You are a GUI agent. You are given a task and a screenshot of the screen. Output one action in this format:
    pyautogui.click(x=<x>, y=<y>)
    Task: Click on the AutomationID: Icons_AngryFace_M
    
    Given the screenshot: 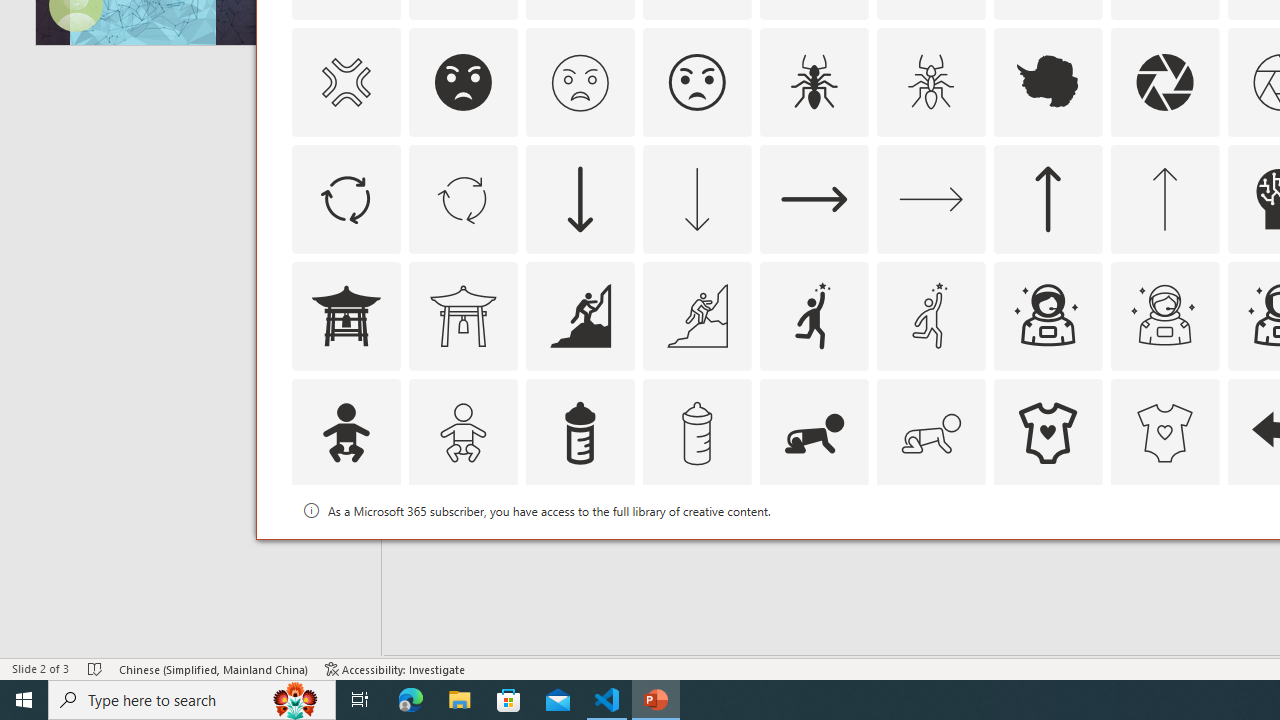 What is the action you would take?
    pyautogui.click(x=580, y=82)
    